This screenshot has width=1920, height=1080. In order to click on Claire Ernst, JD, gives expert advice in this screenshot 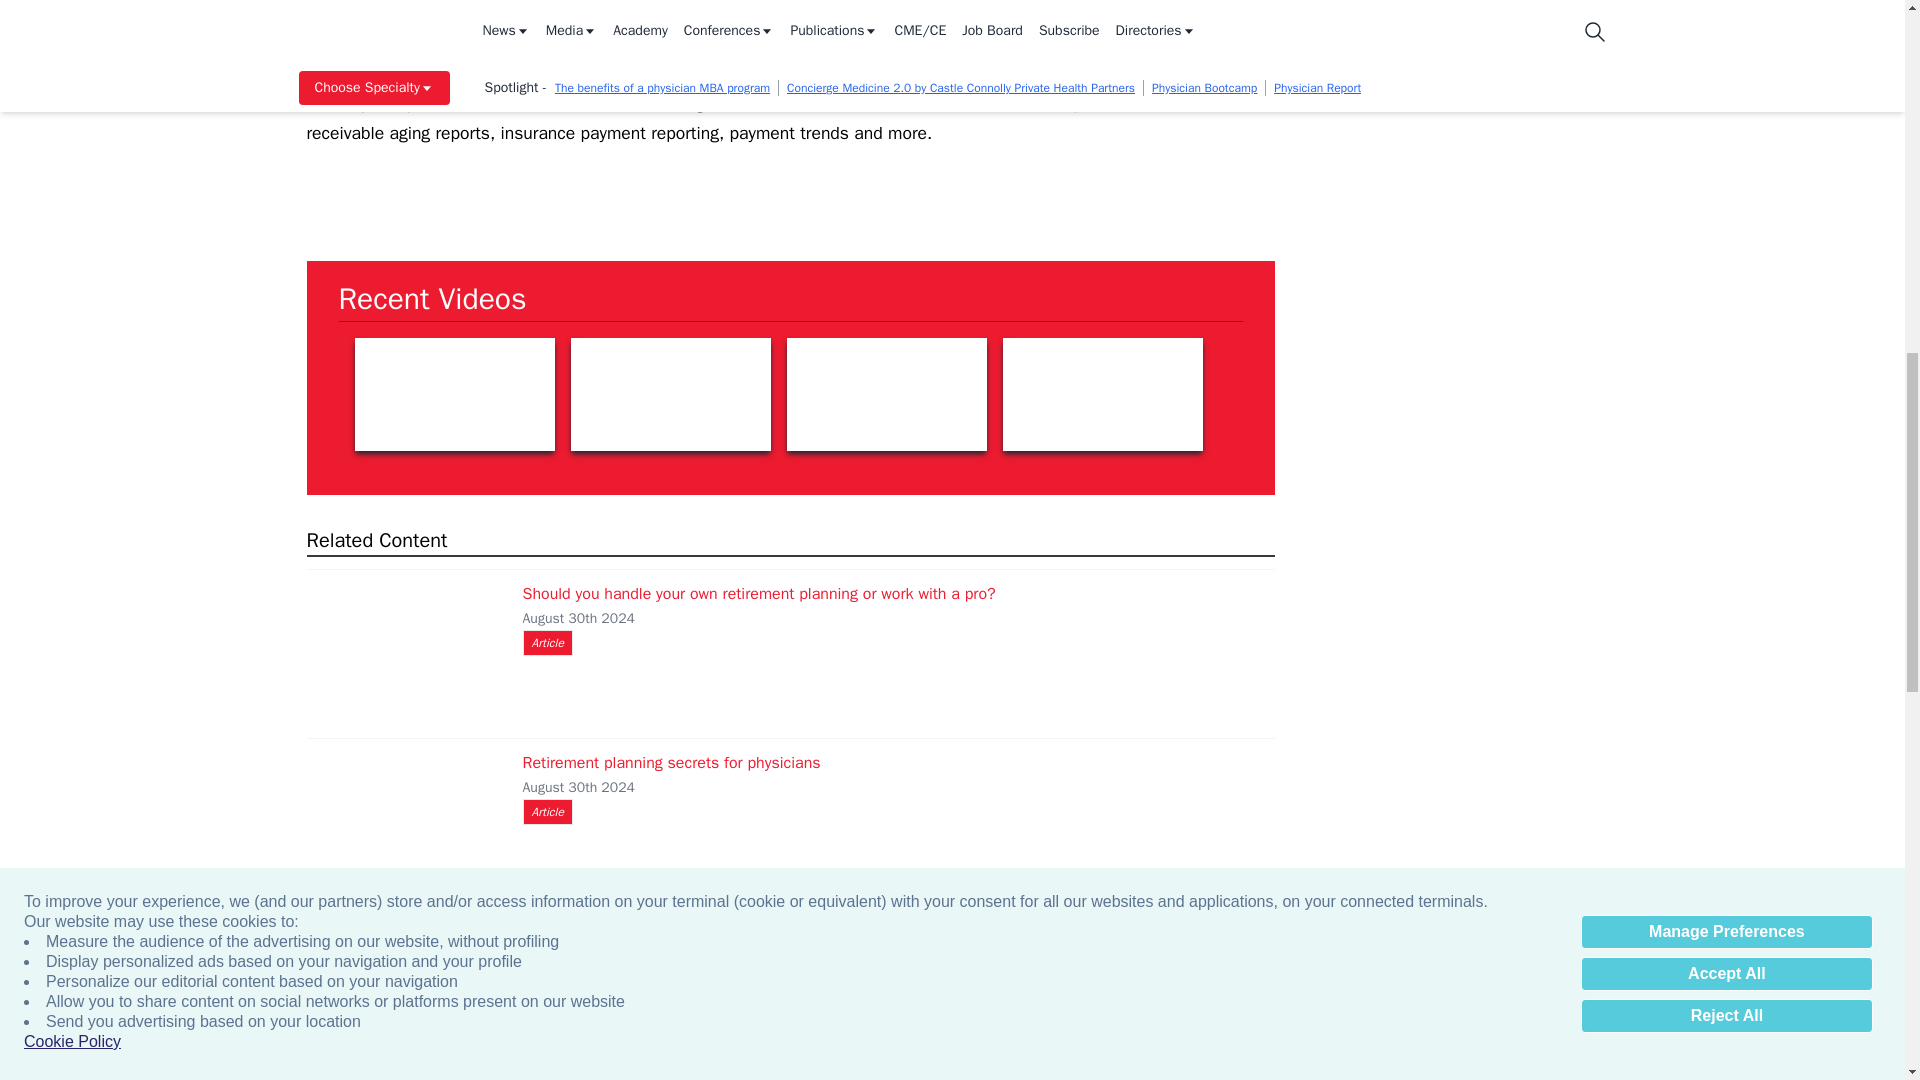, I will do `click(670, 394)`.